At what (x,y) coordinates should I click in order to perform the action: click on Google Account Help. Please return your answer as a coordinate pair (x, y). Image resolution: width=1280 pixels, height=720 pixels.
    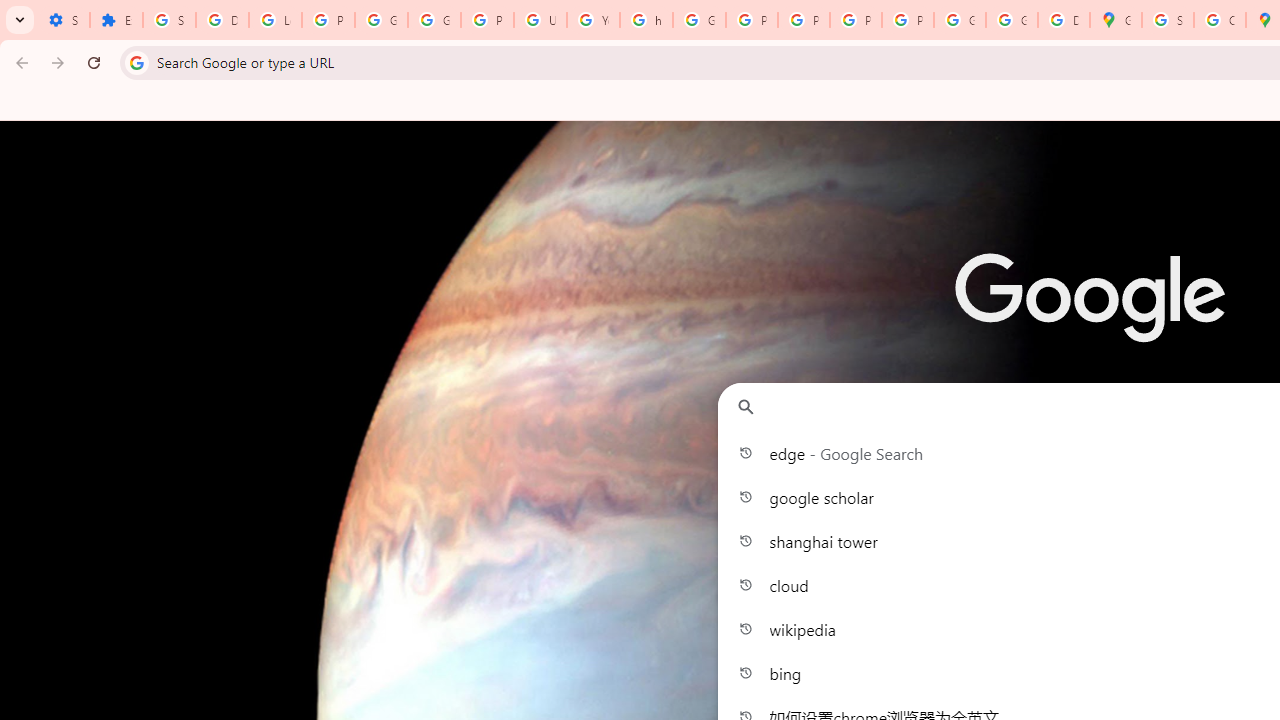
    Looking at the image, I should click on (434, 20).